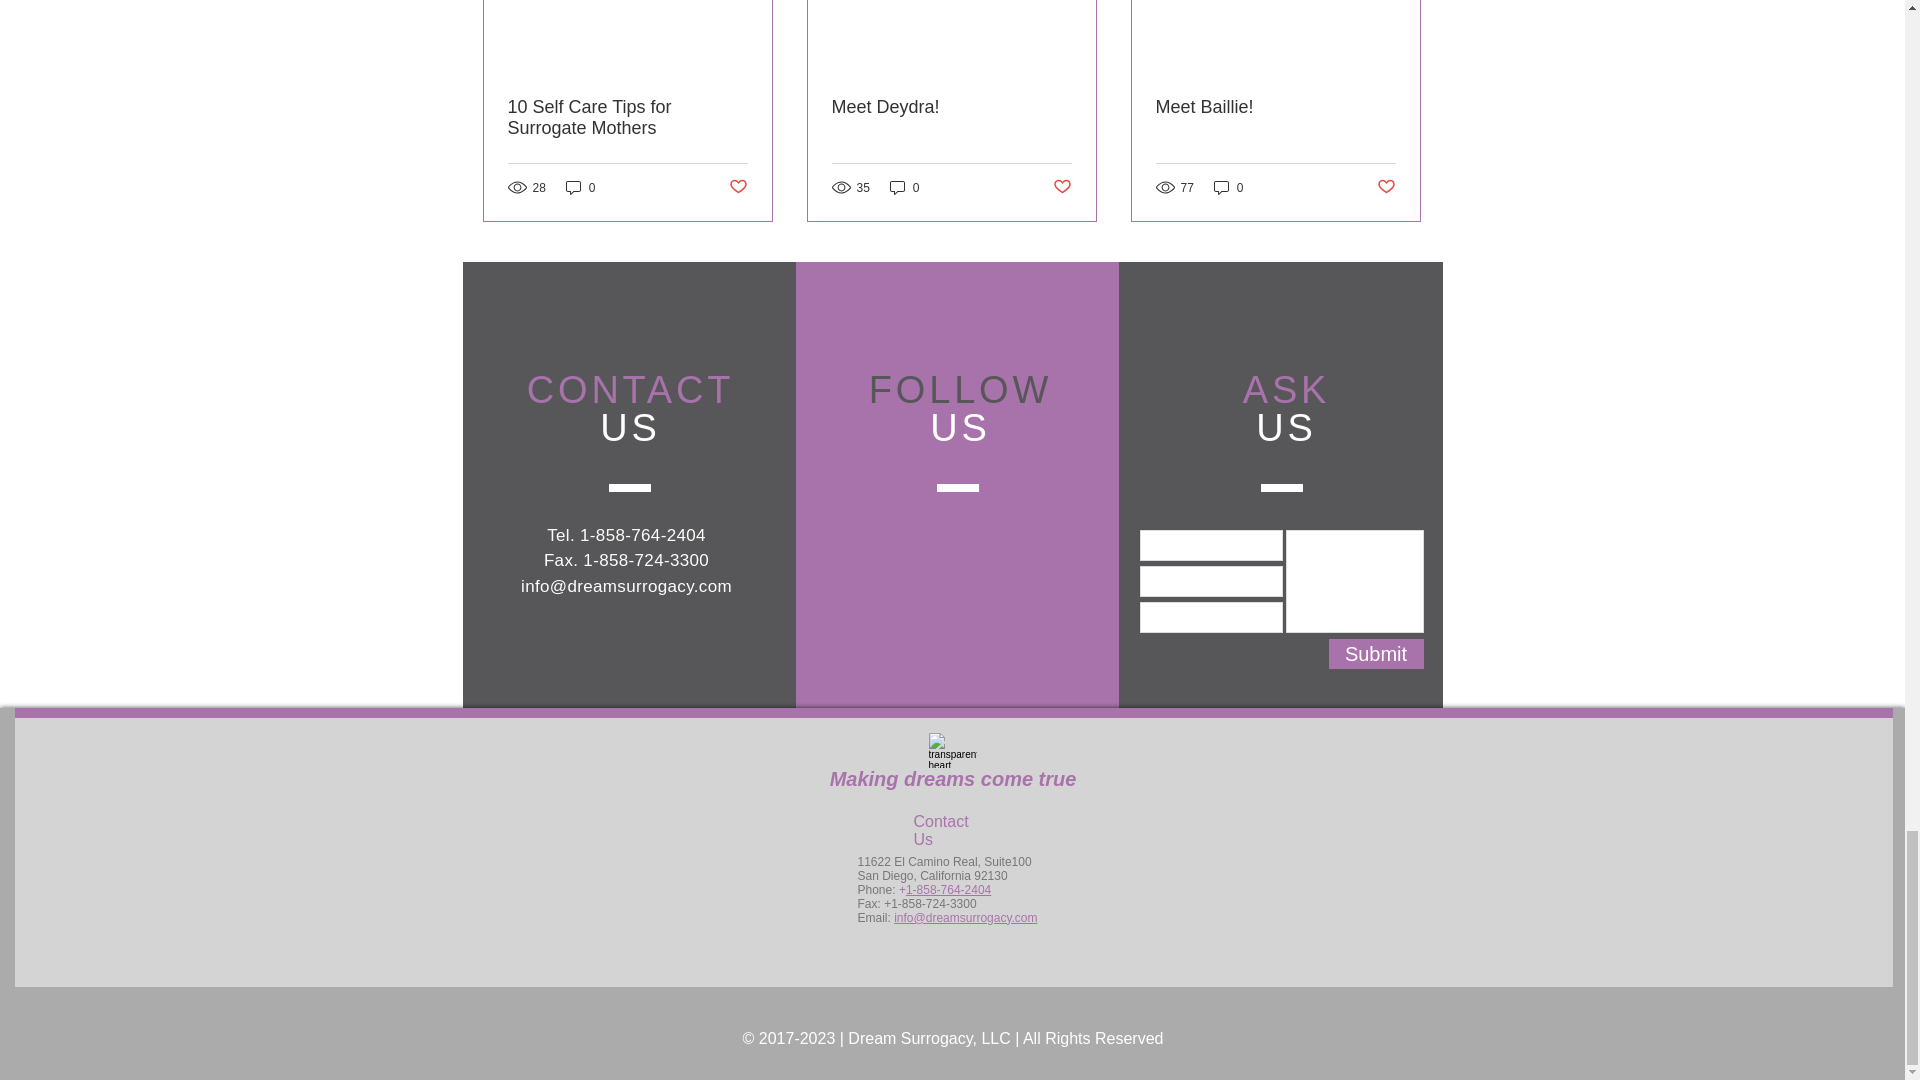 This screenshot has height=1080, width=1920. What do you see at coordinates (736, 187) in the screenshot?
I see `Post not marked as liked` at bounding box center [736, 187].